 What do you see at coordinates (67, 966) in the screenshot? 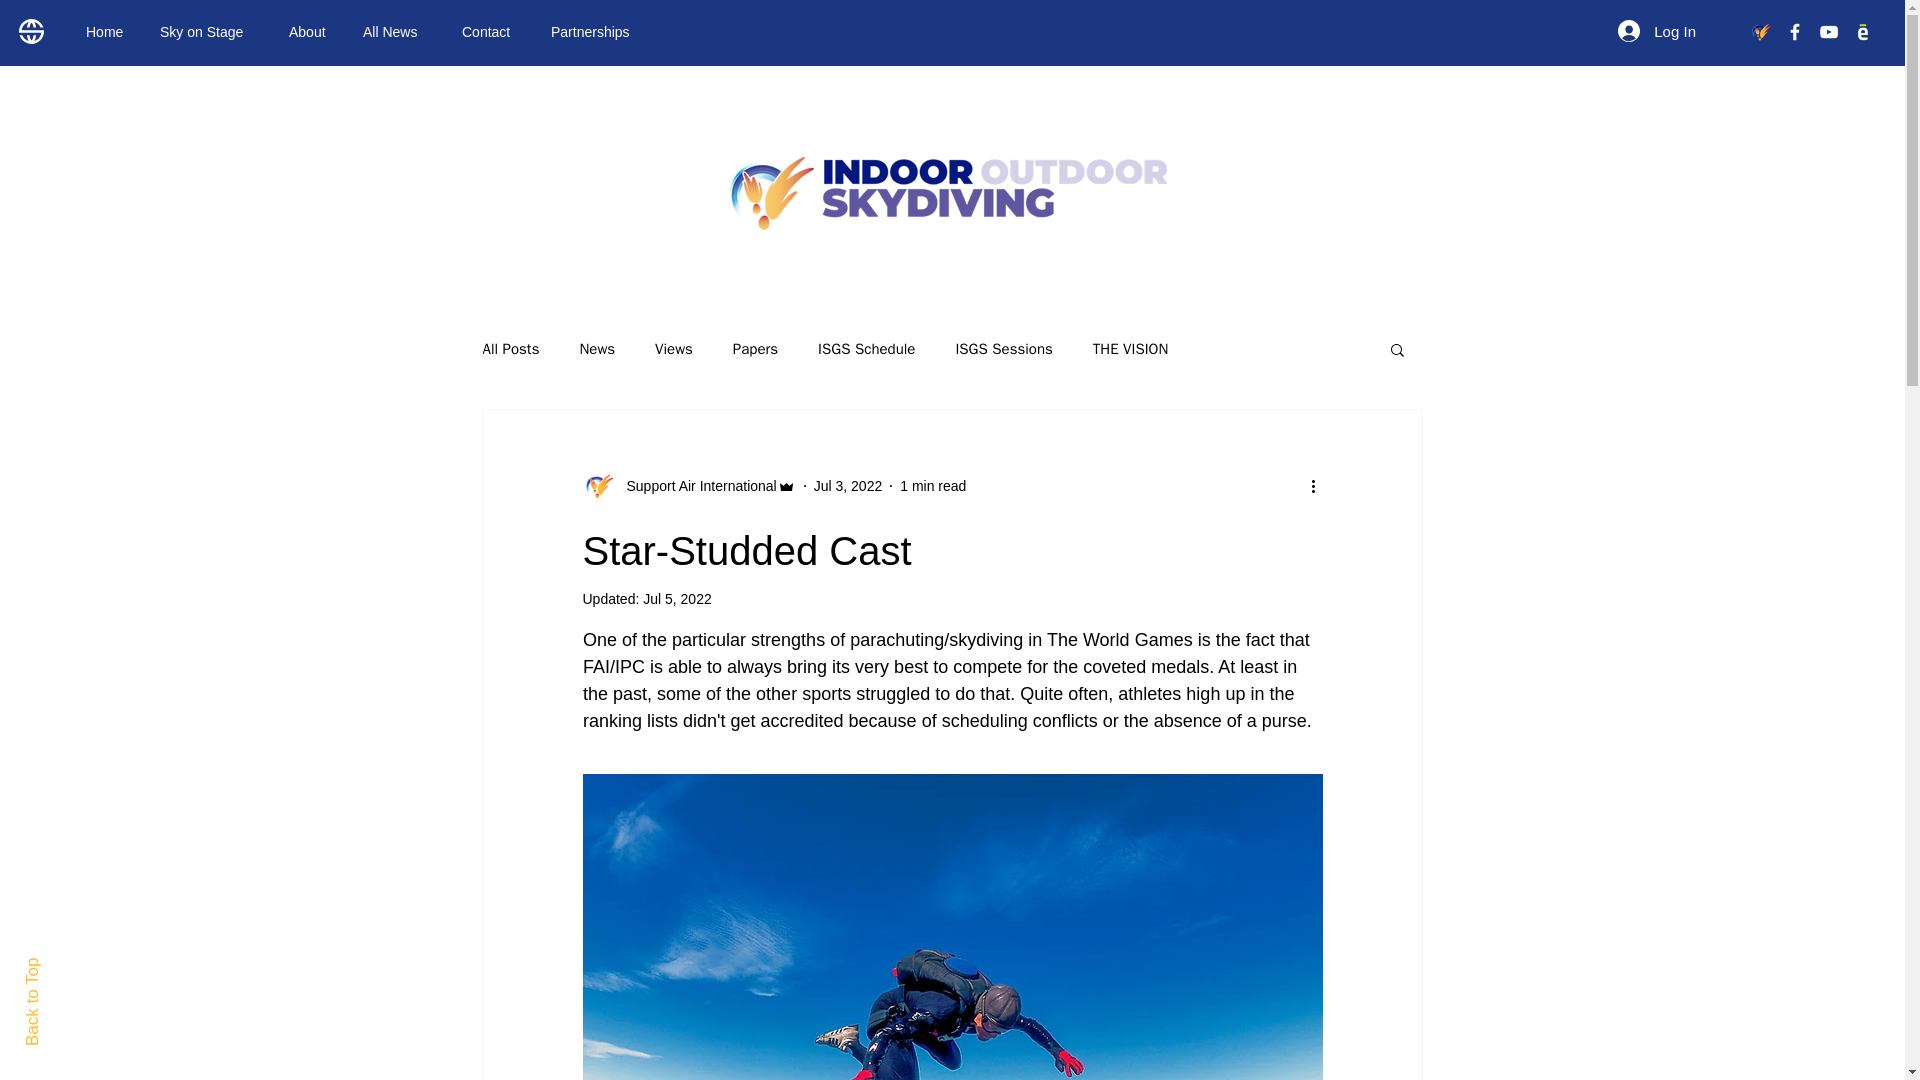
I see `Back to Top` at bounding box center [67, 966].